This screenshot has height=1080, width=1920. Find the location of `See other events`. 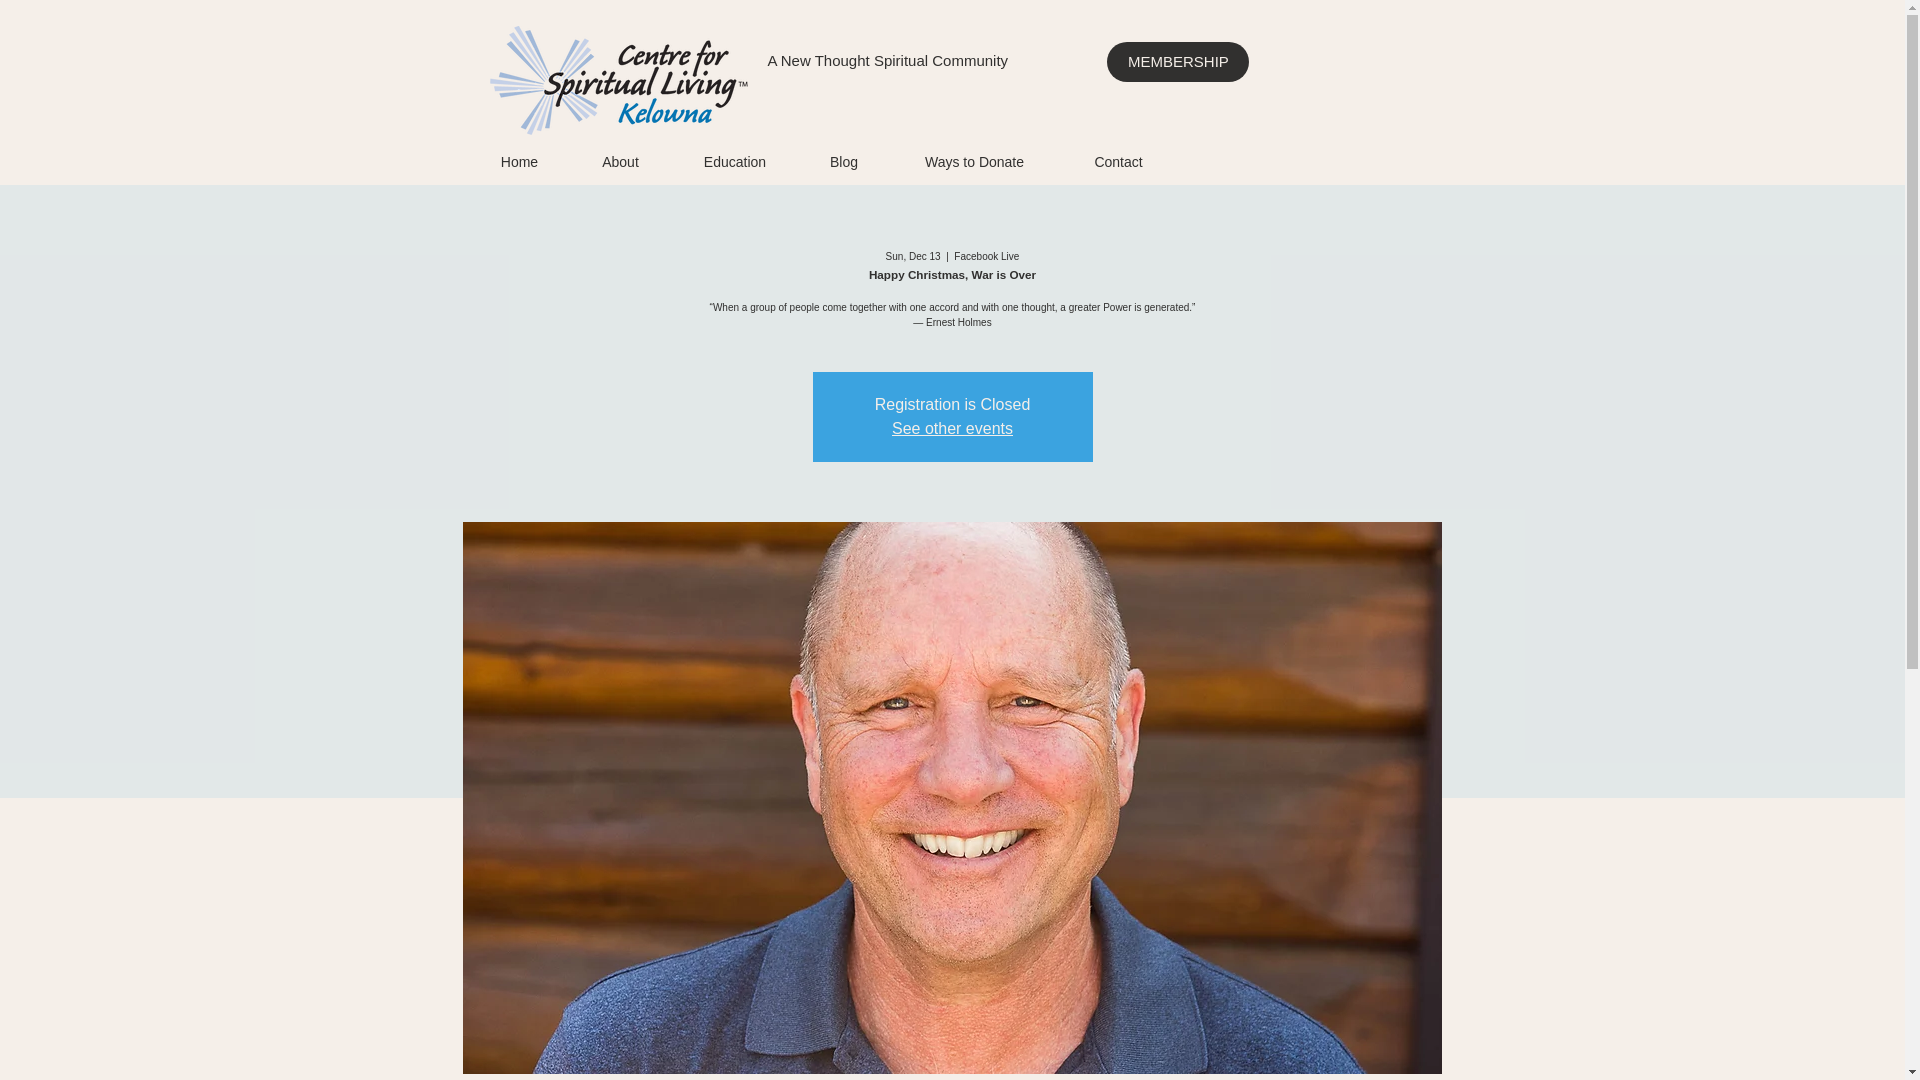

See other events is located at coordinates (952, 428).